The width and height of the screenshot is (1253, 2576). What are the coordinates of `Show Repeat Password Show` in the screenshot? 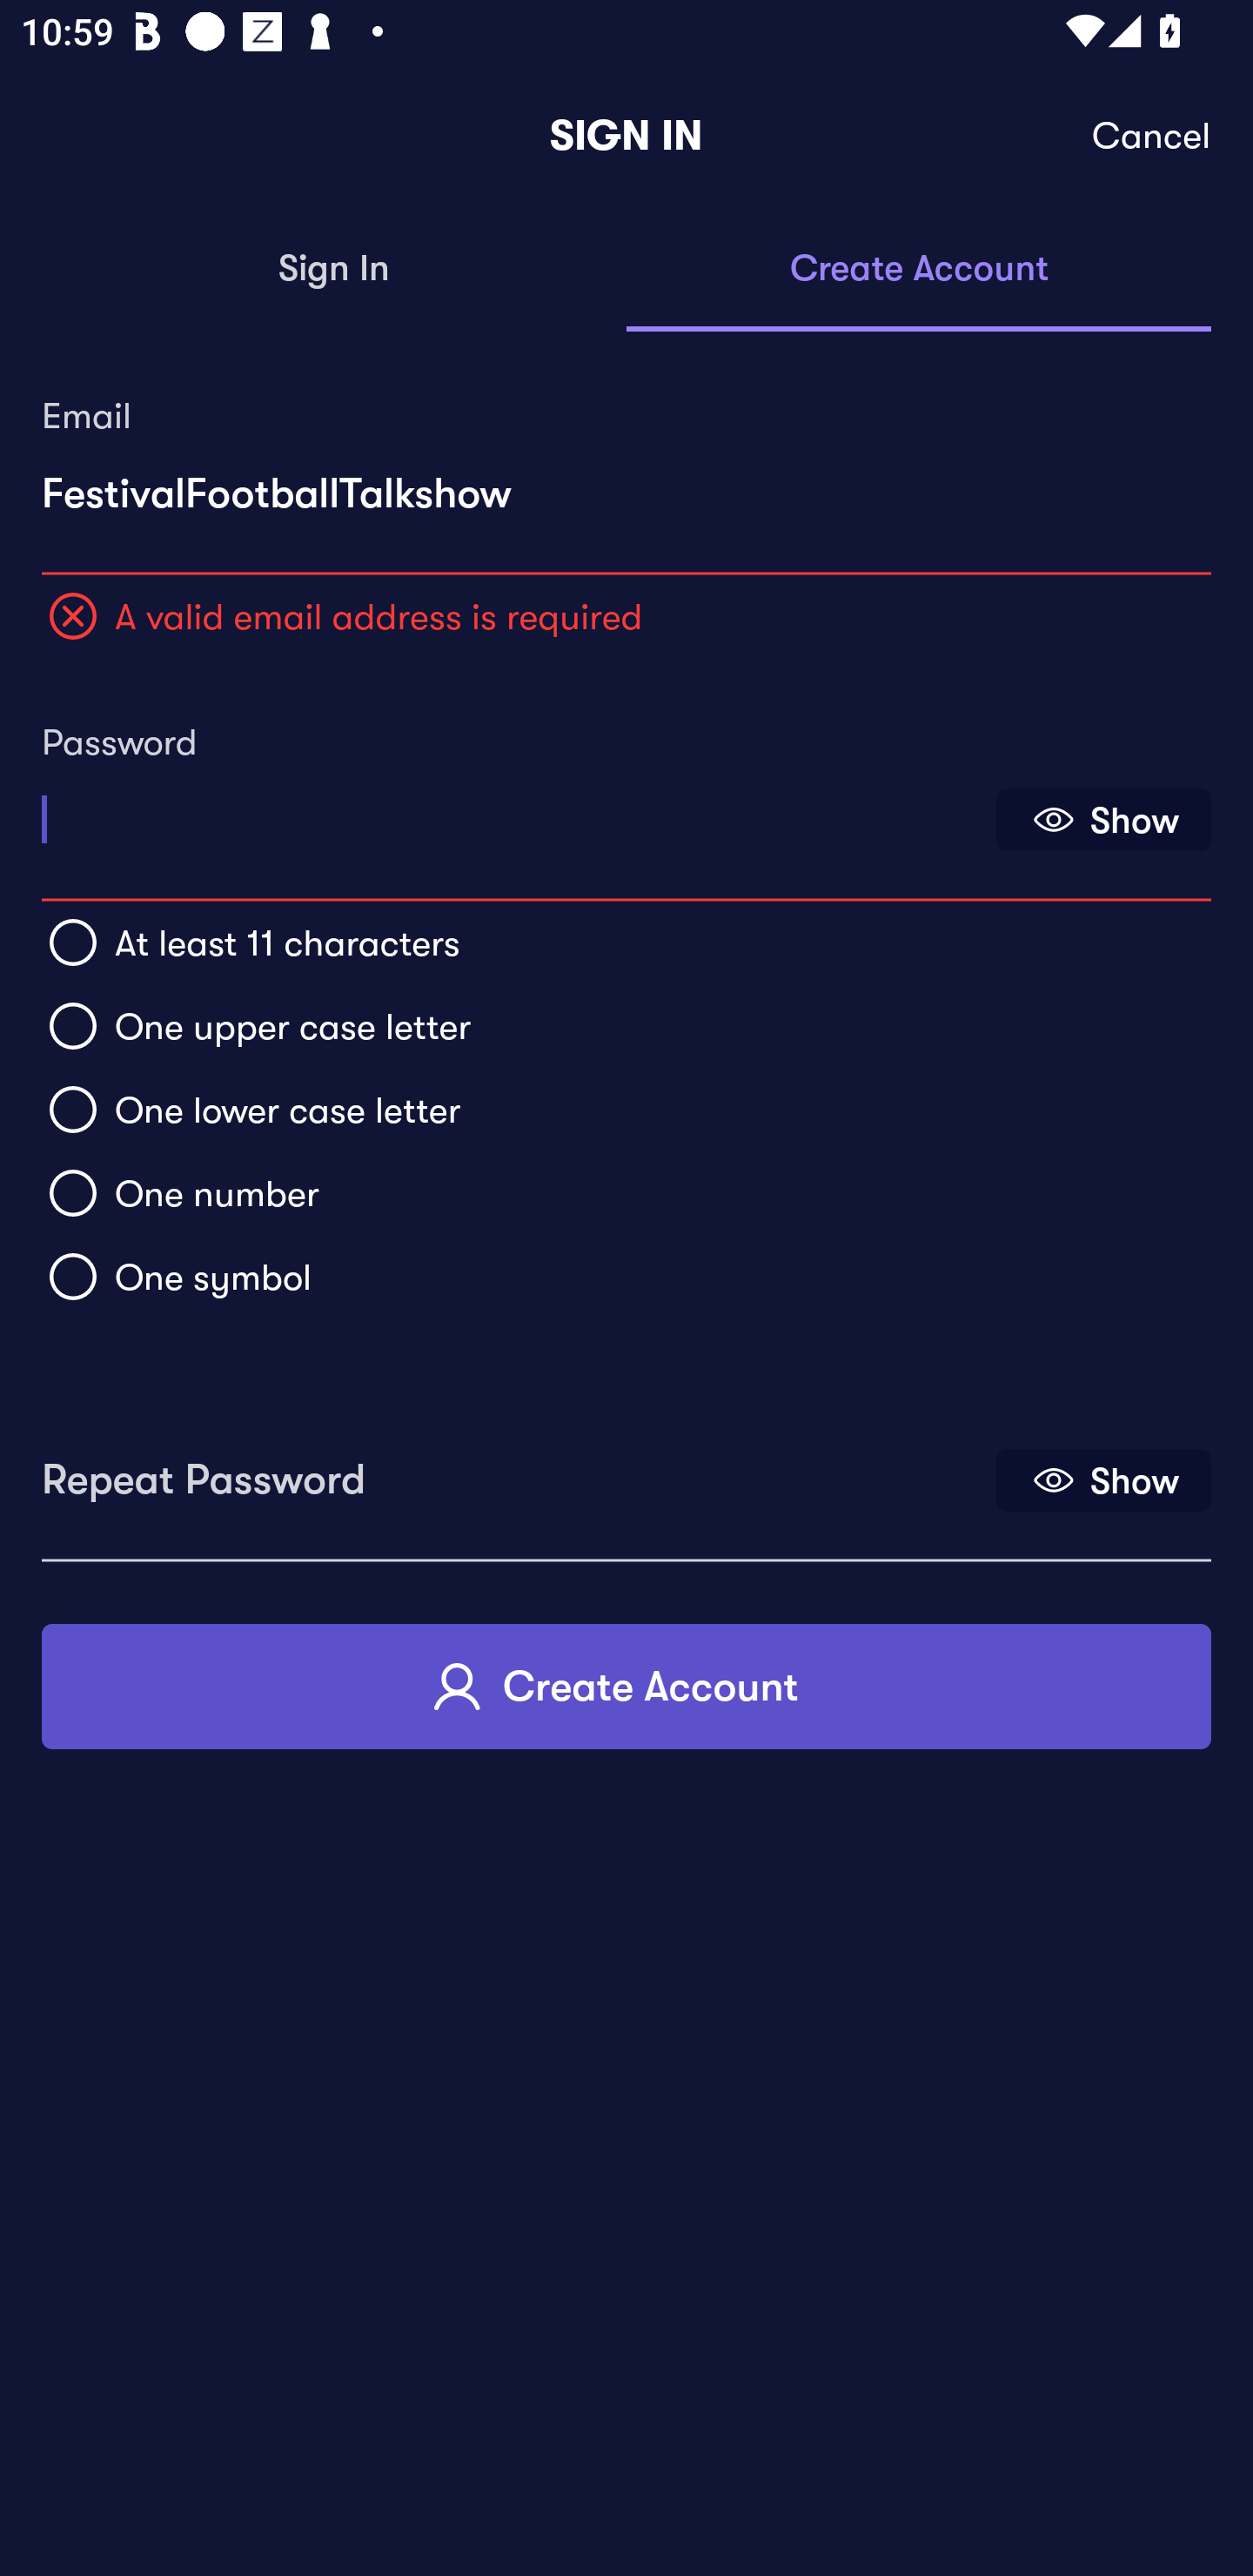 It's located at (1103, 1479).